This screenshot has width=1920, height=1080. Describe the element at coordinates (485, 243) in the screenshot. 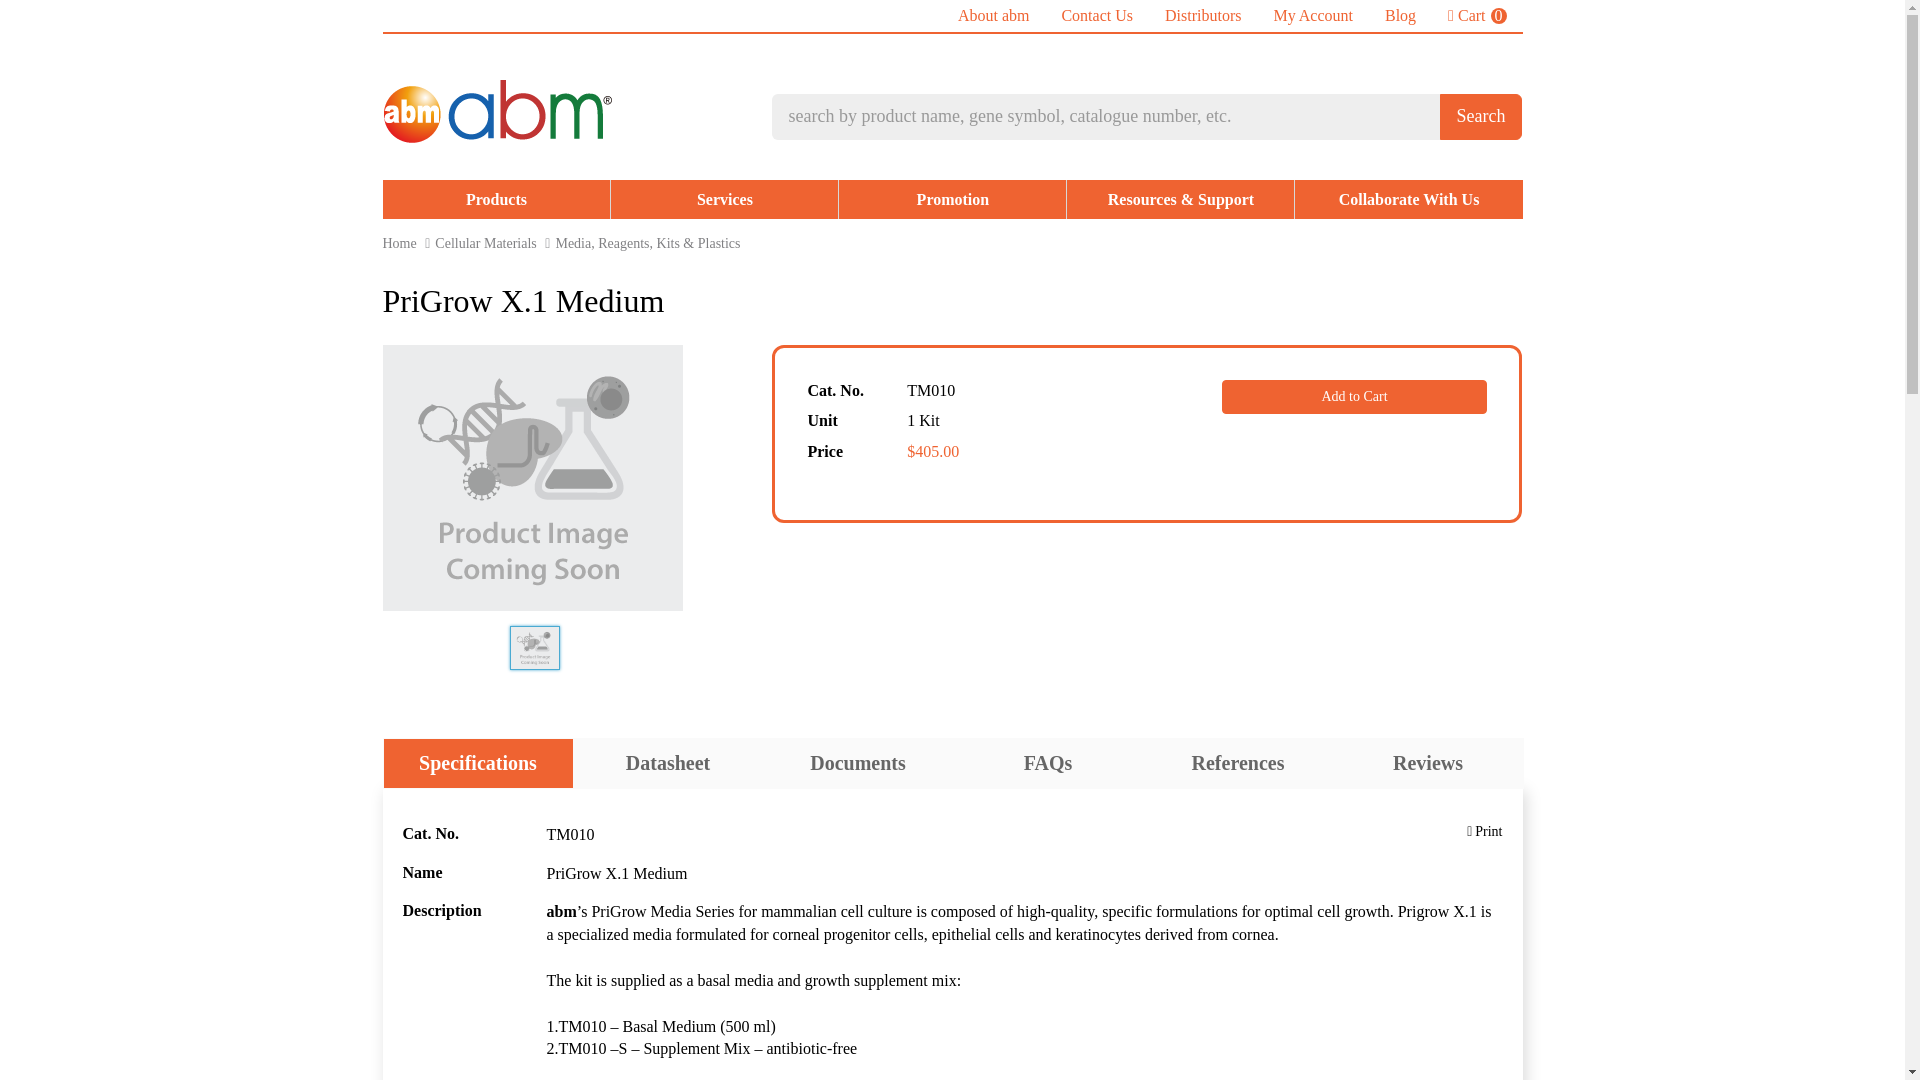

I see `Products` at that location.